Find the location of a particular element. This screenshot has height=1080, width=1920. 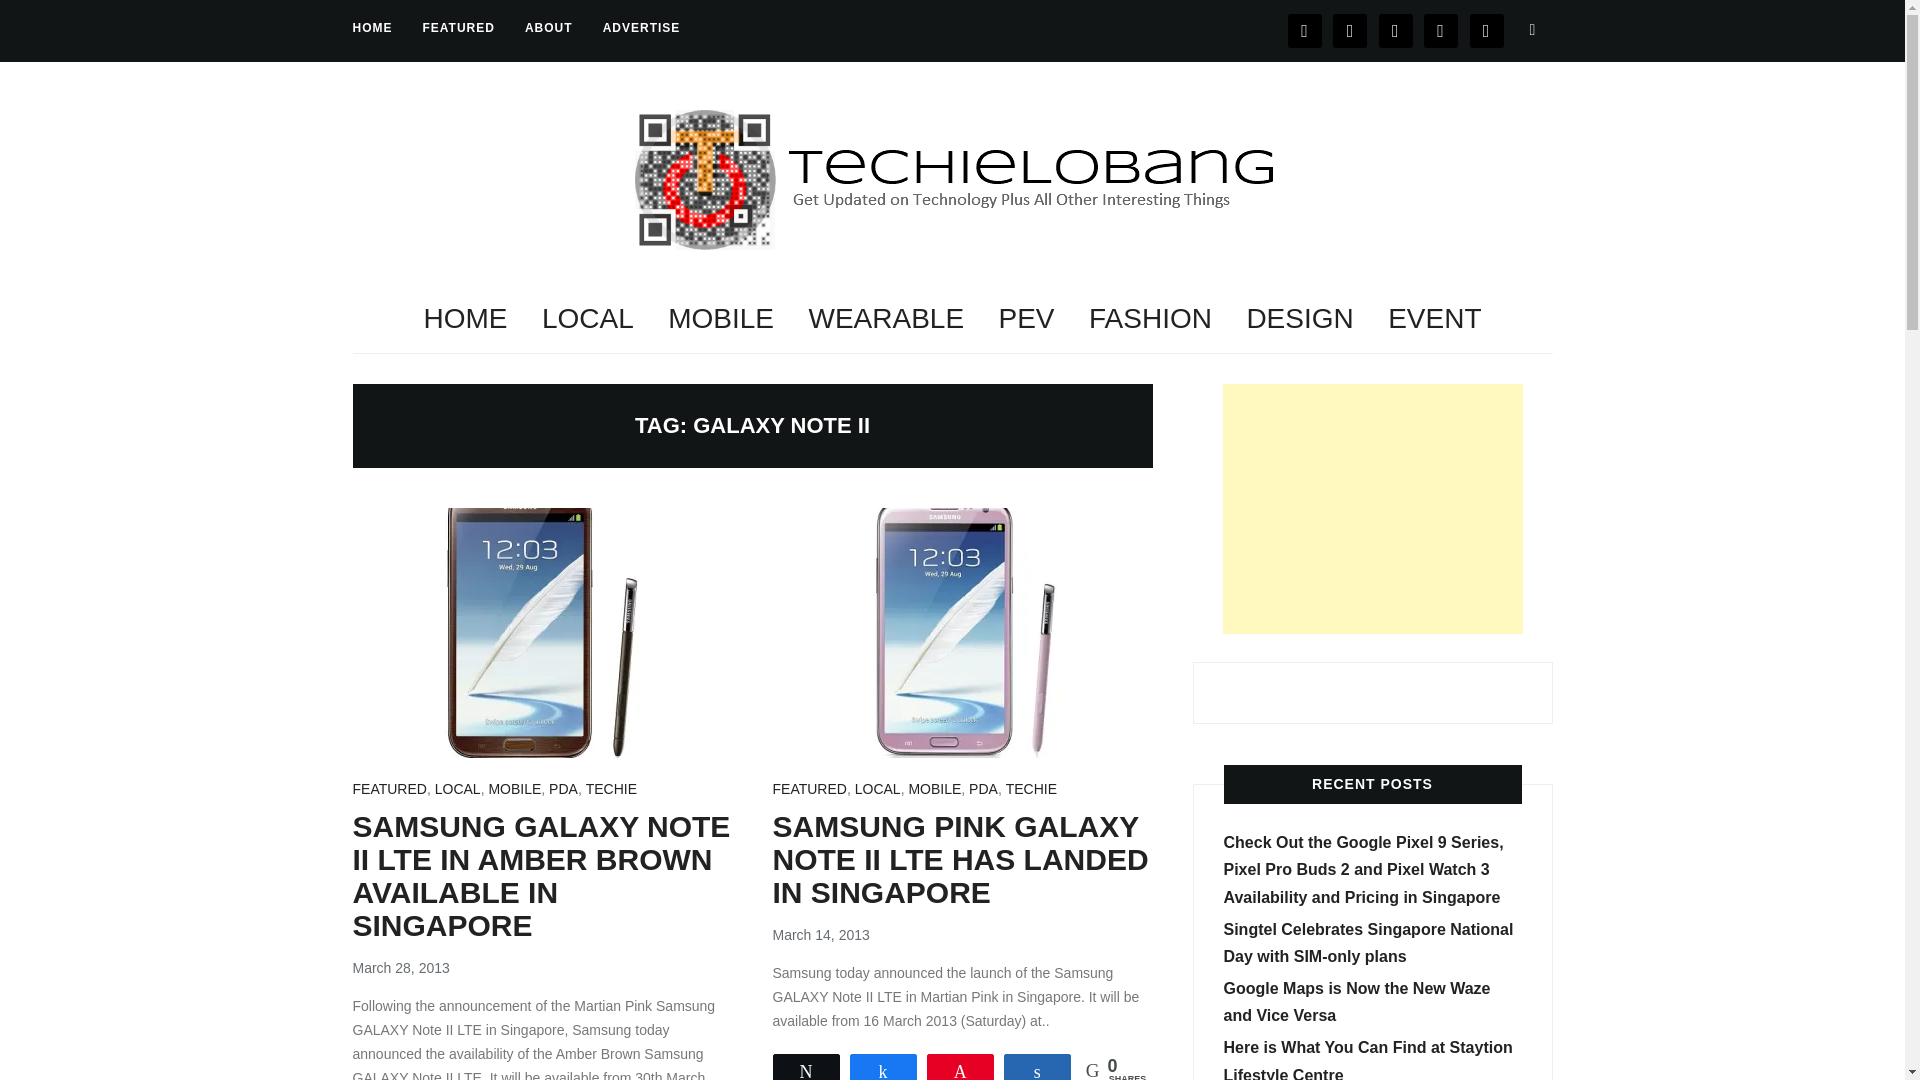

HOME is located at coordinates (464, 318).